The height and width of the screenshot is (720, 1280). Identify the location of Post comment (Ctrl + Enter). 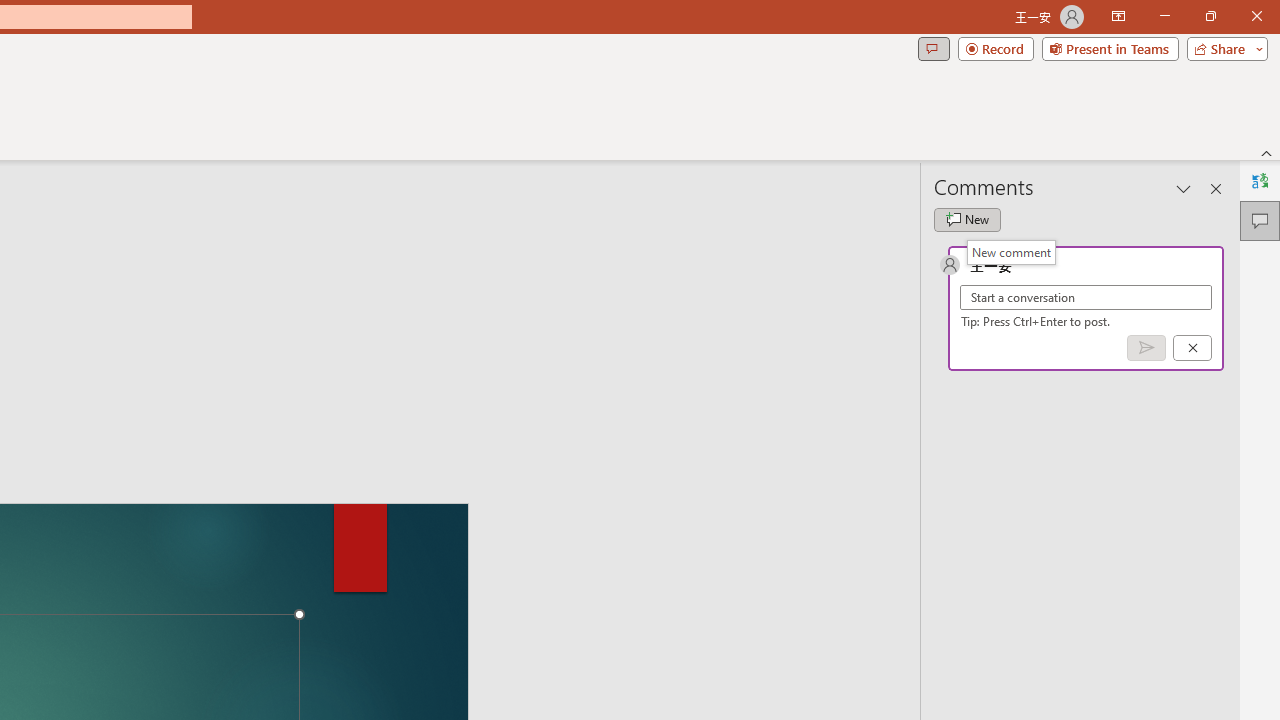
(1146, 347).